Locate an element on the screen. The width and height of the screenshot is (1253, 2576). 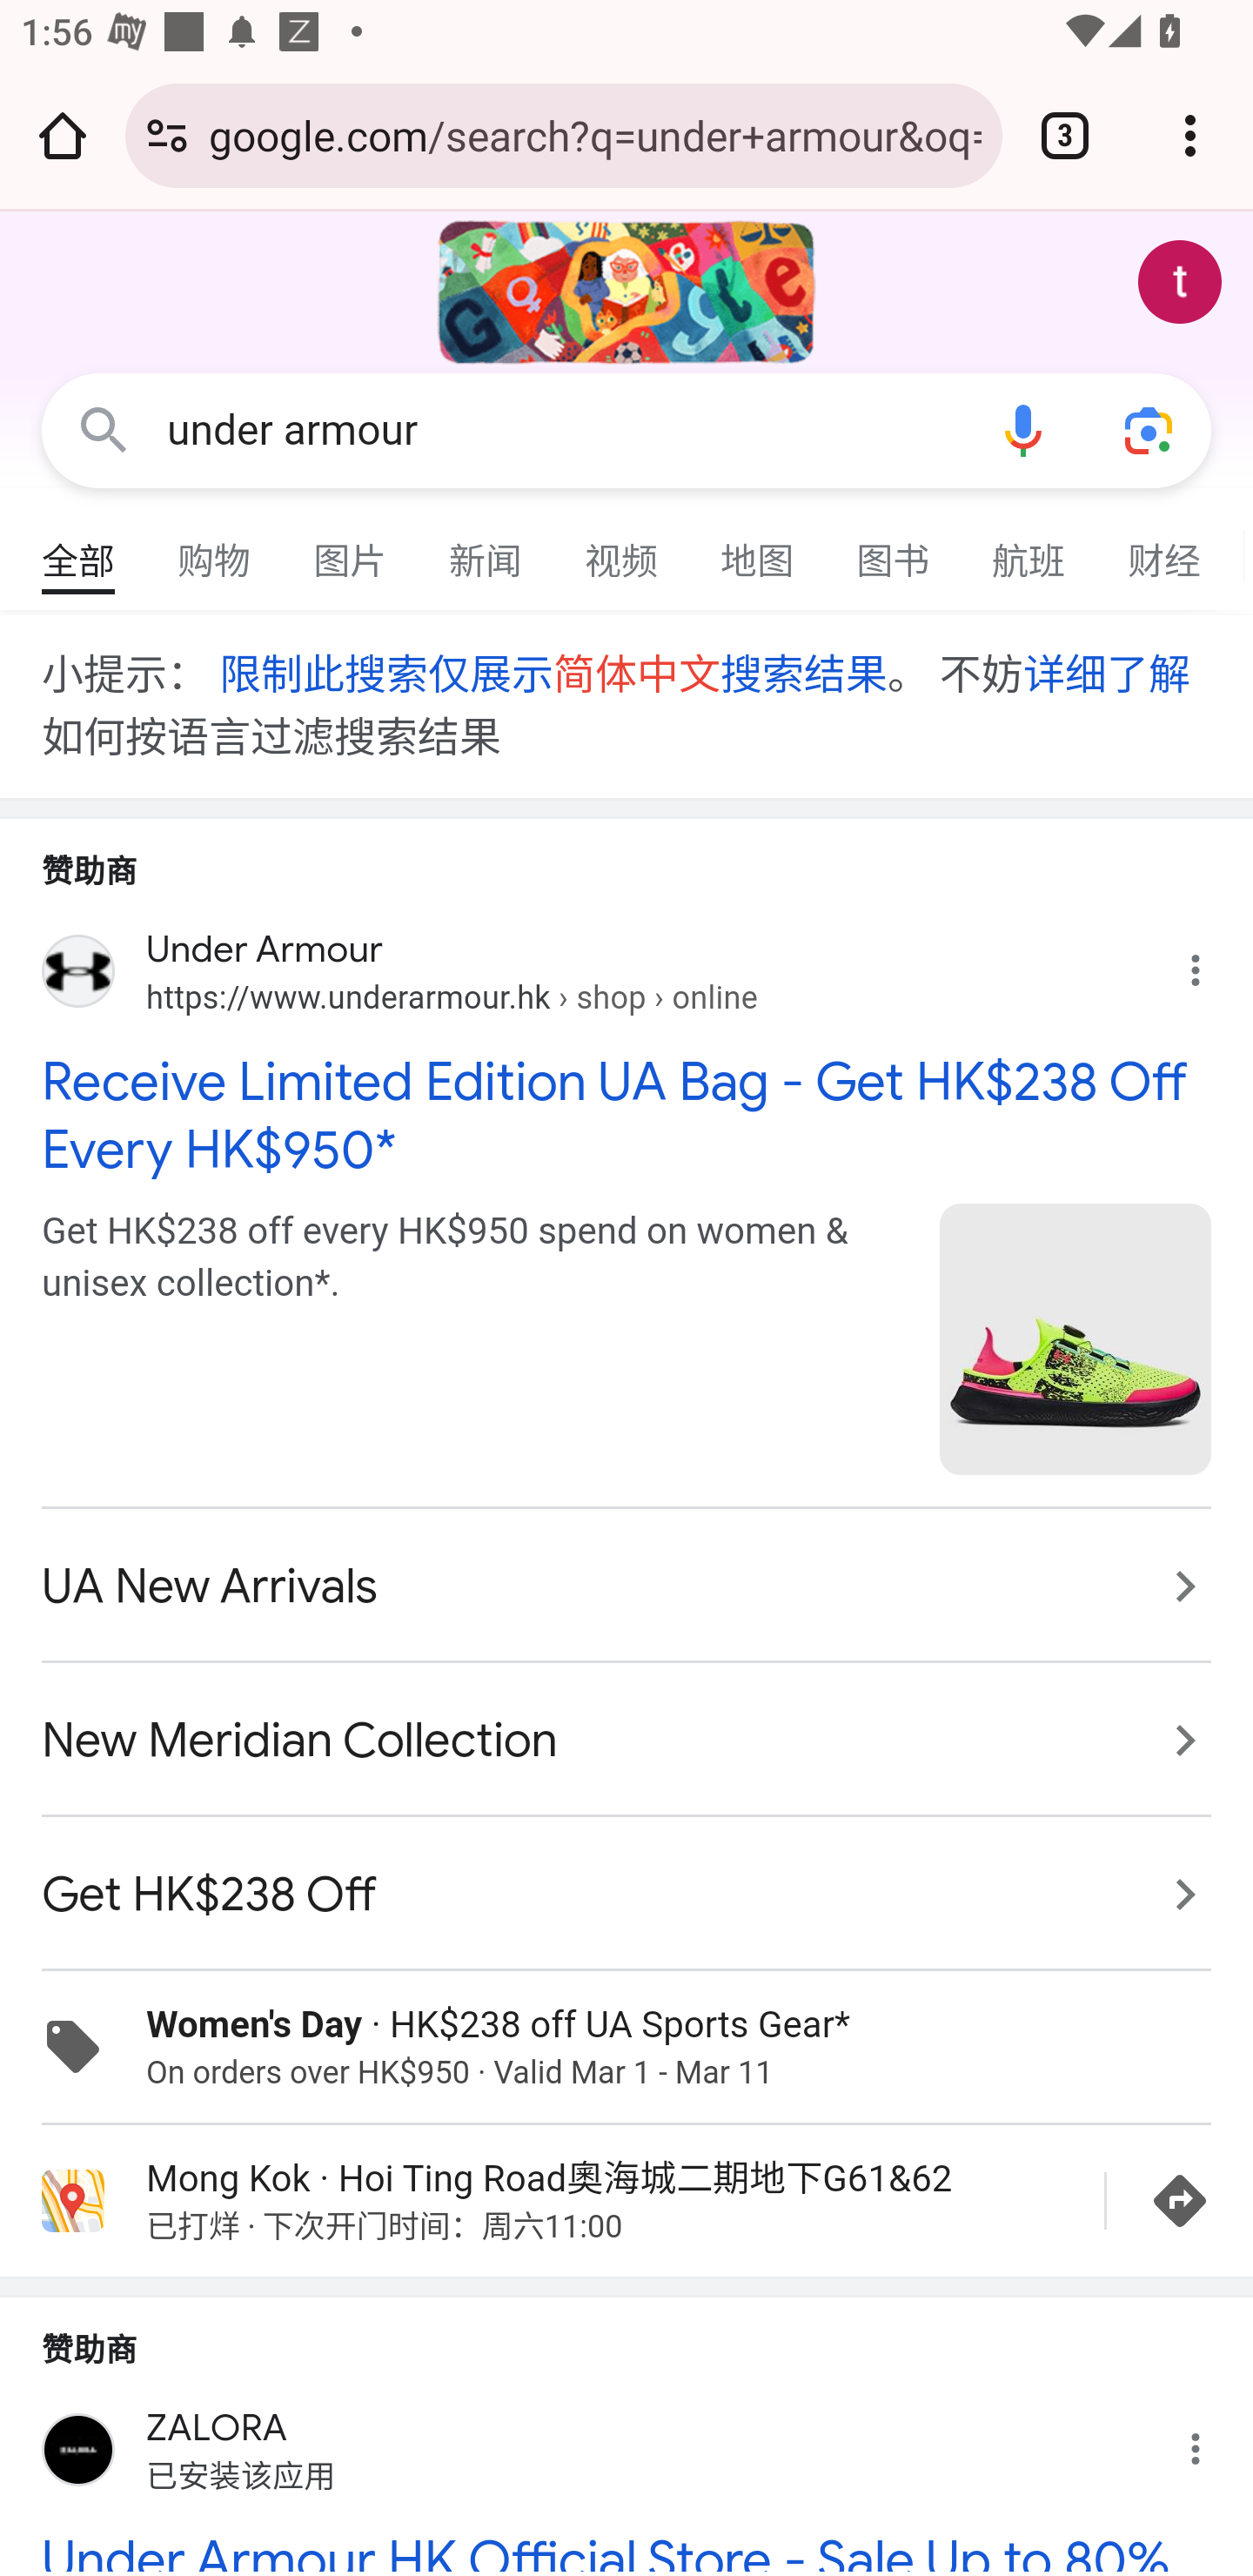
New Meridian Collection is located at coordinates (626, 1740).